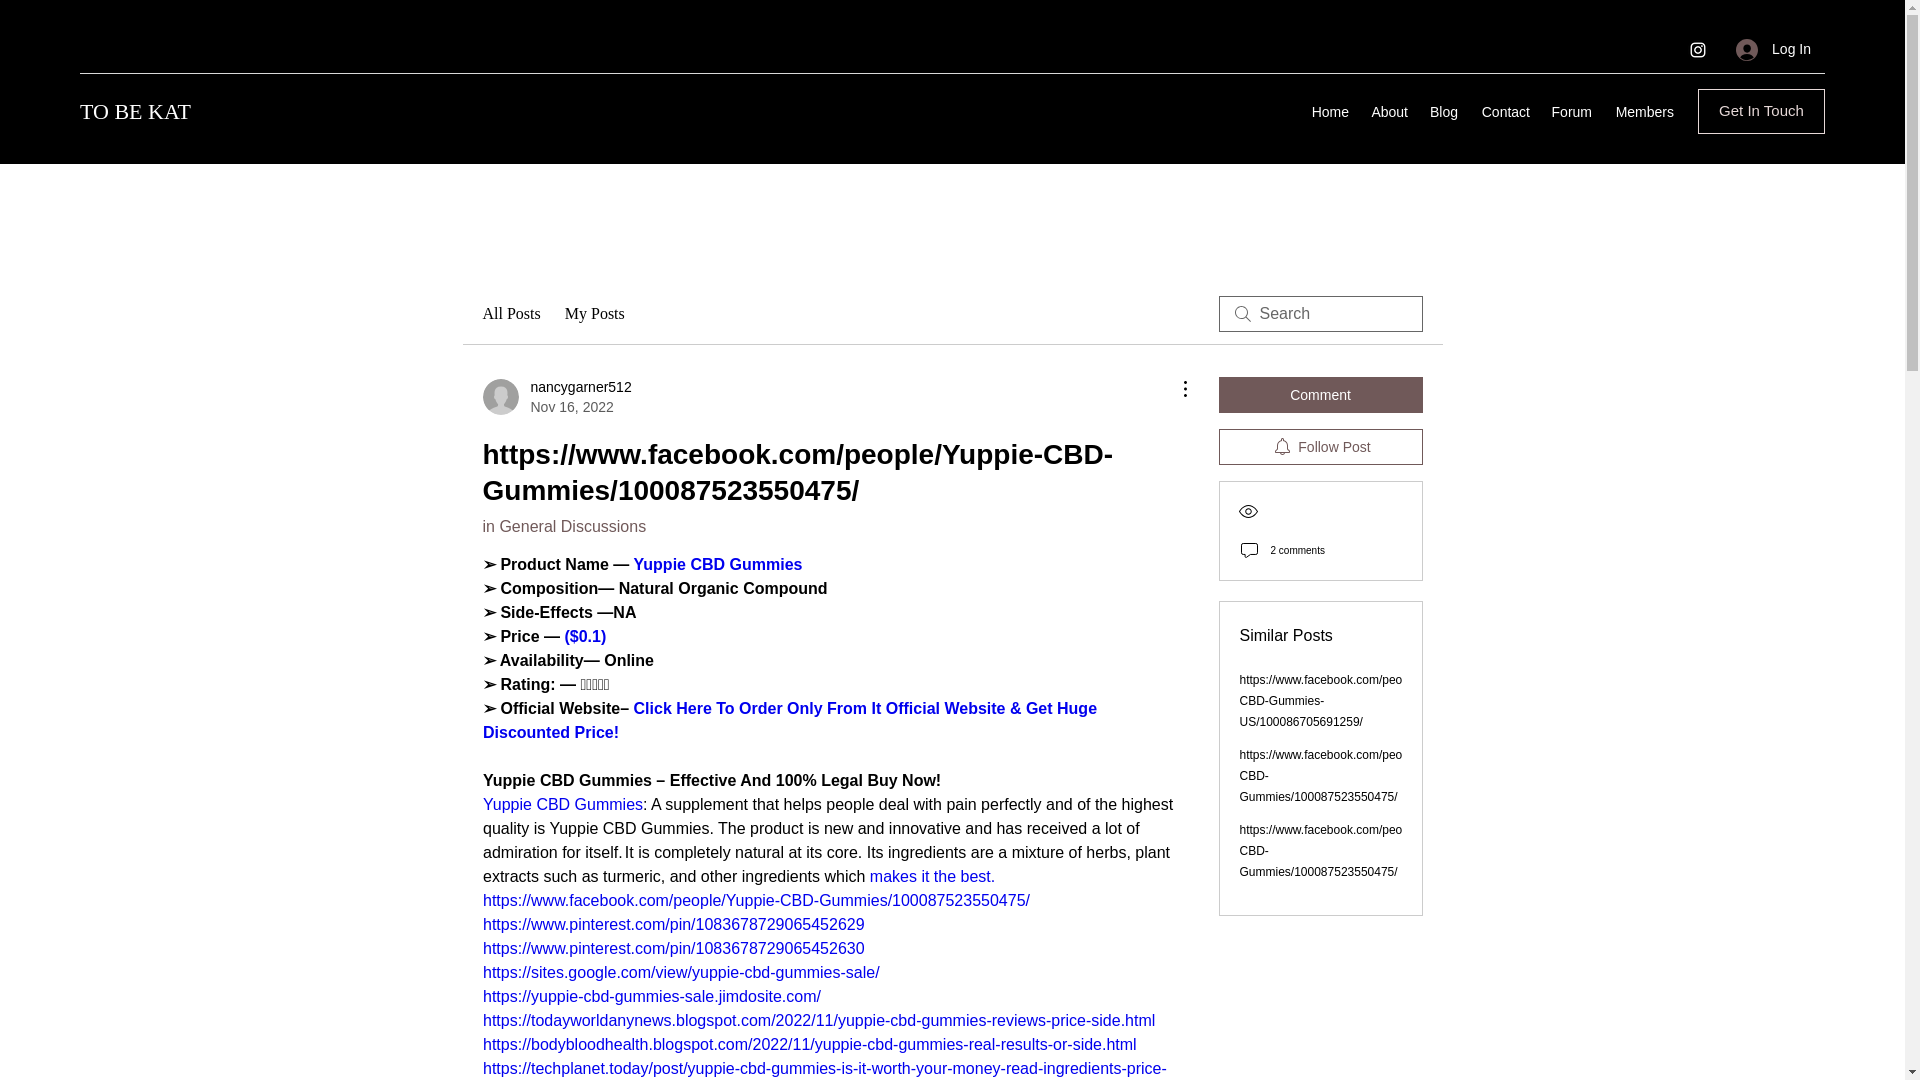 Image resolution: width=1920 pixels, height=1080 pixels. Describe the element at coordinates (1761, 110) in the screenshot. I see `Get In Touch` at that location.